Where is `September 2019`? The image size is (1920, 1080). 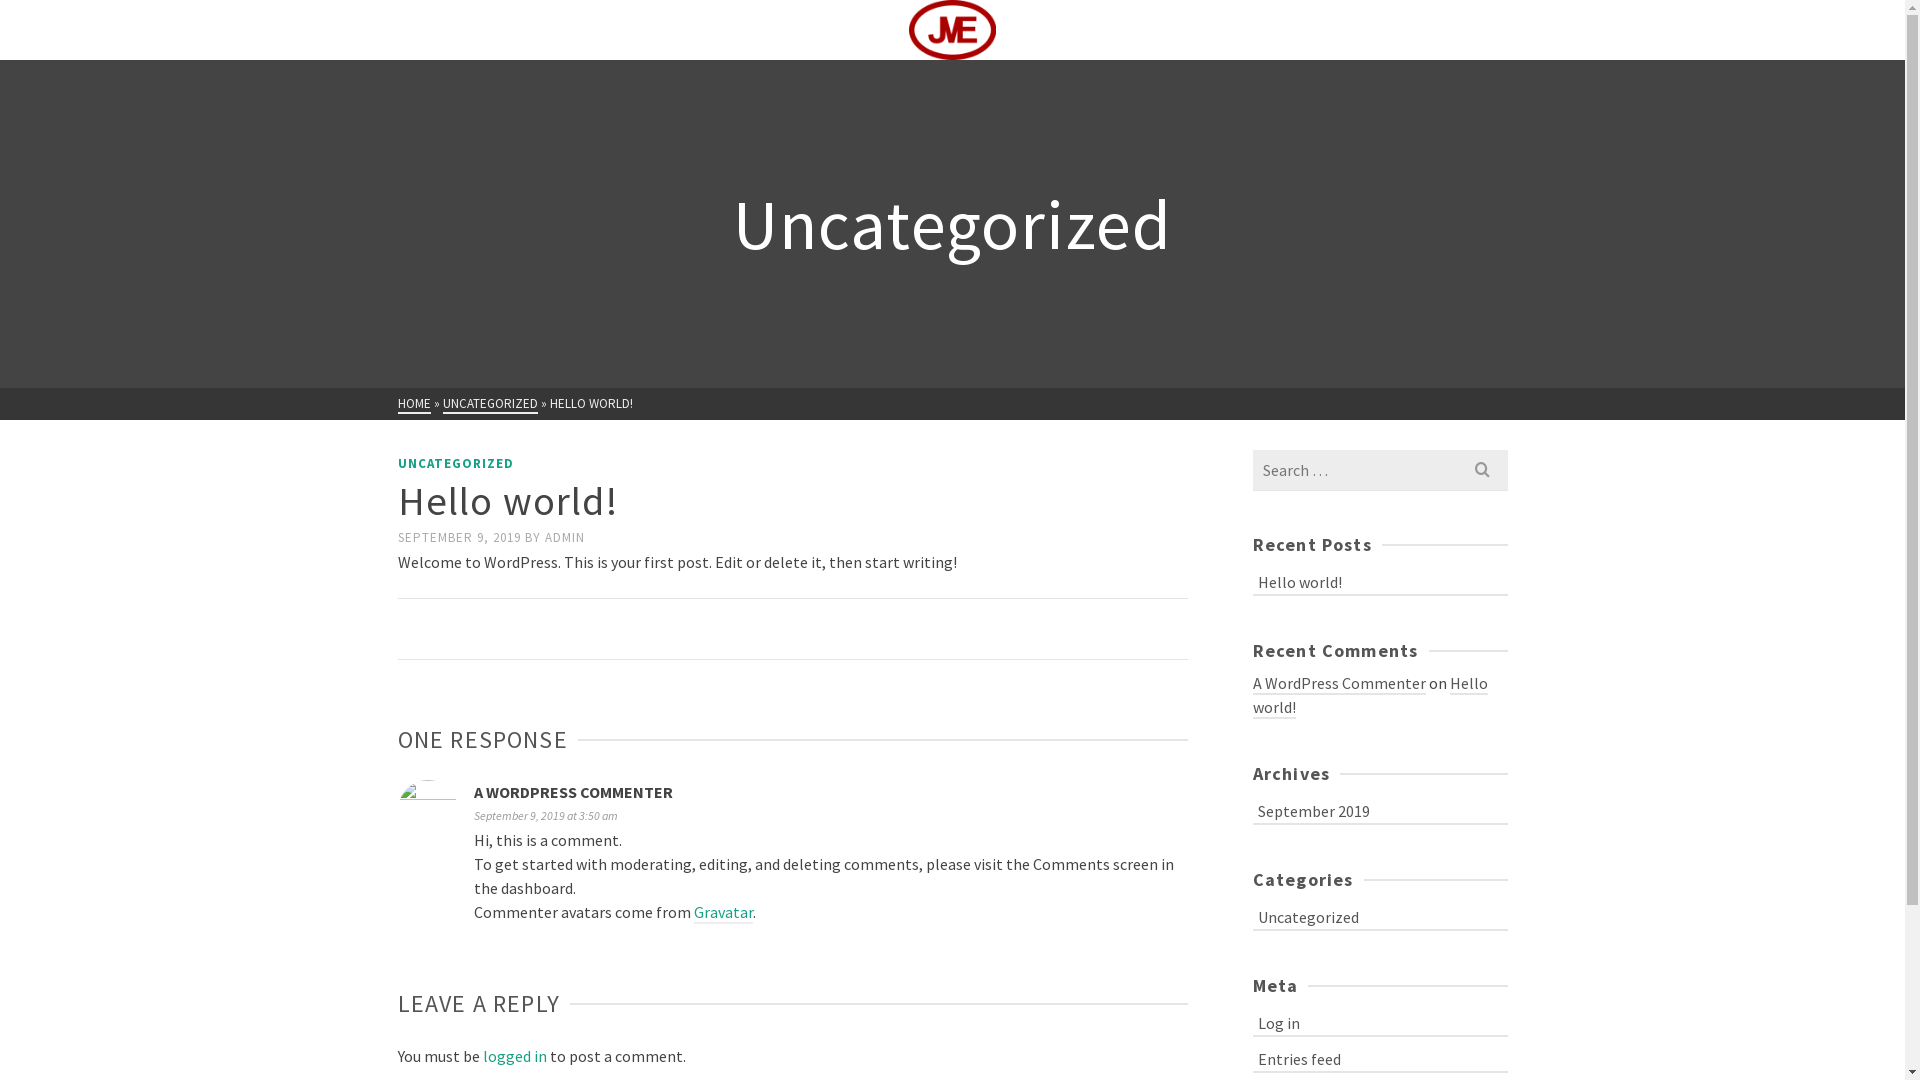 September 2019 is located at coordinates (1380, 810).